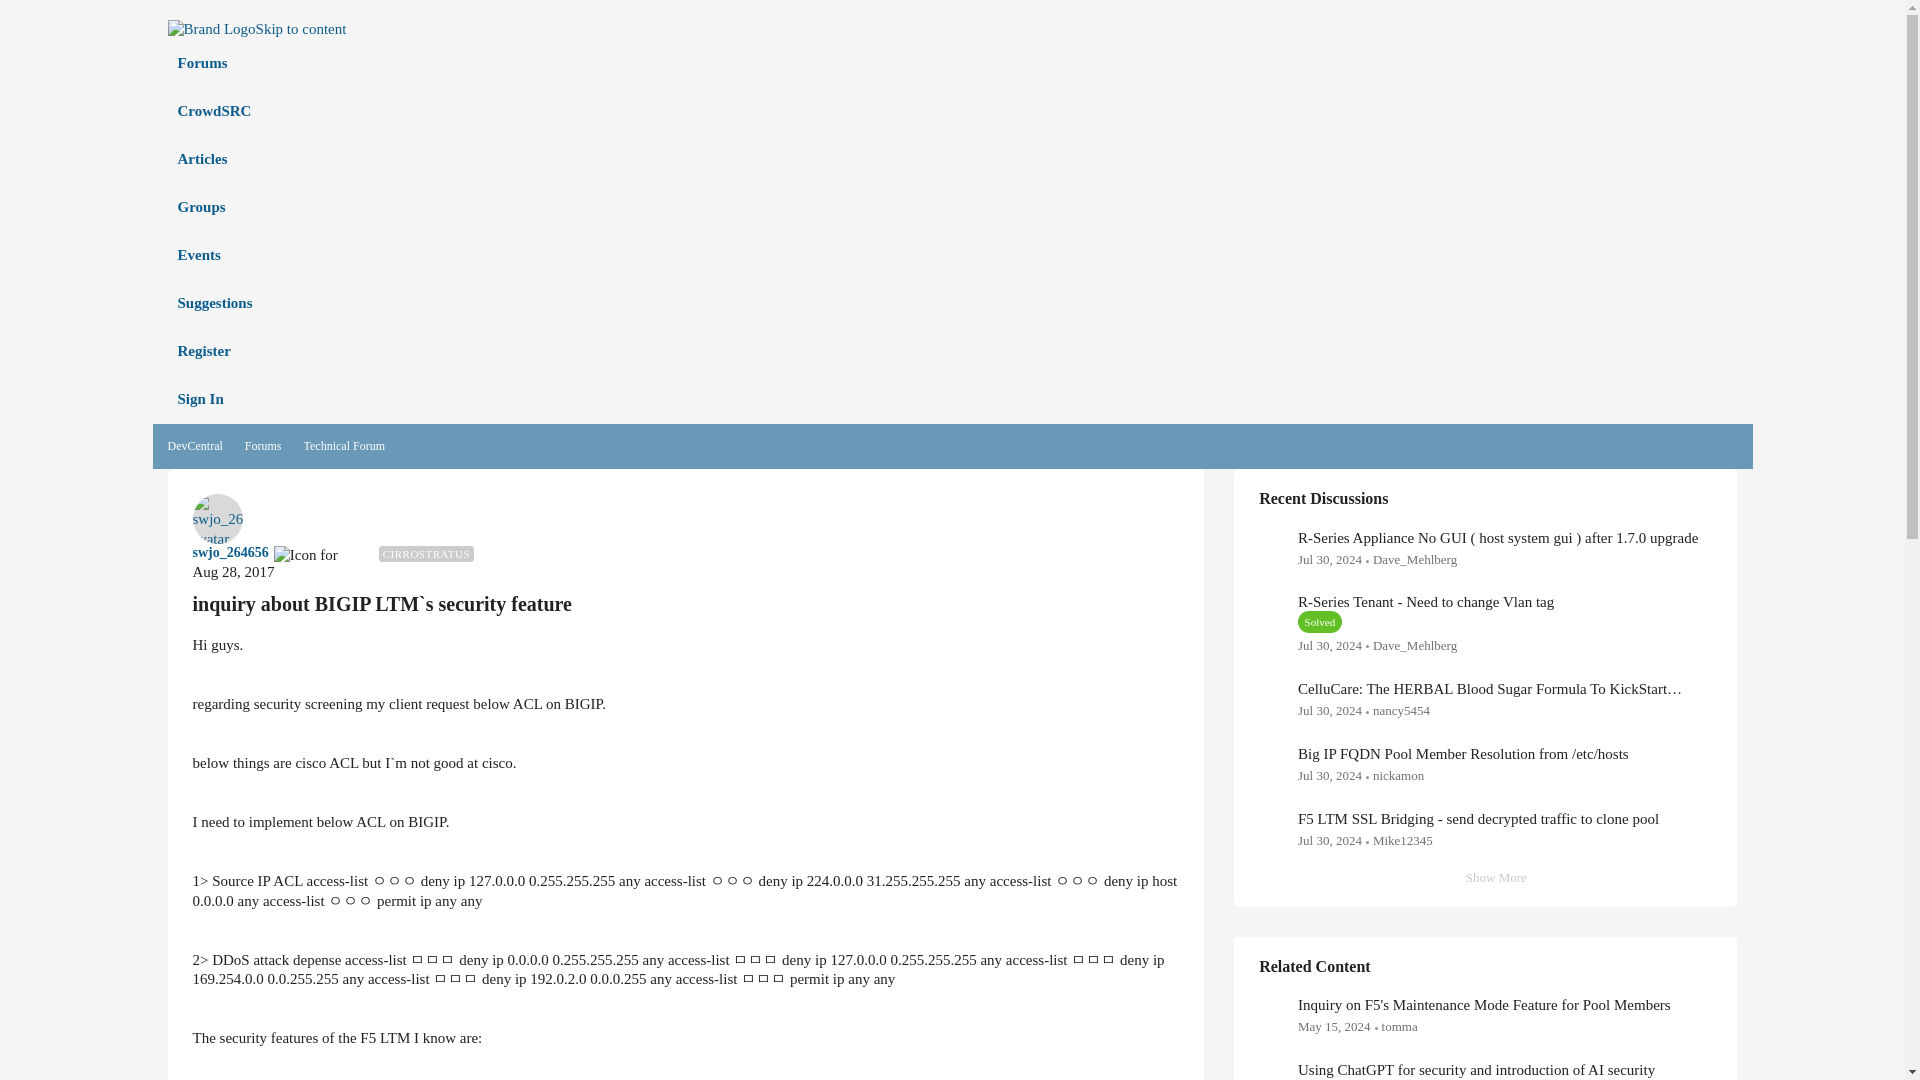  I want to click on Show More, so click(1486, 878).